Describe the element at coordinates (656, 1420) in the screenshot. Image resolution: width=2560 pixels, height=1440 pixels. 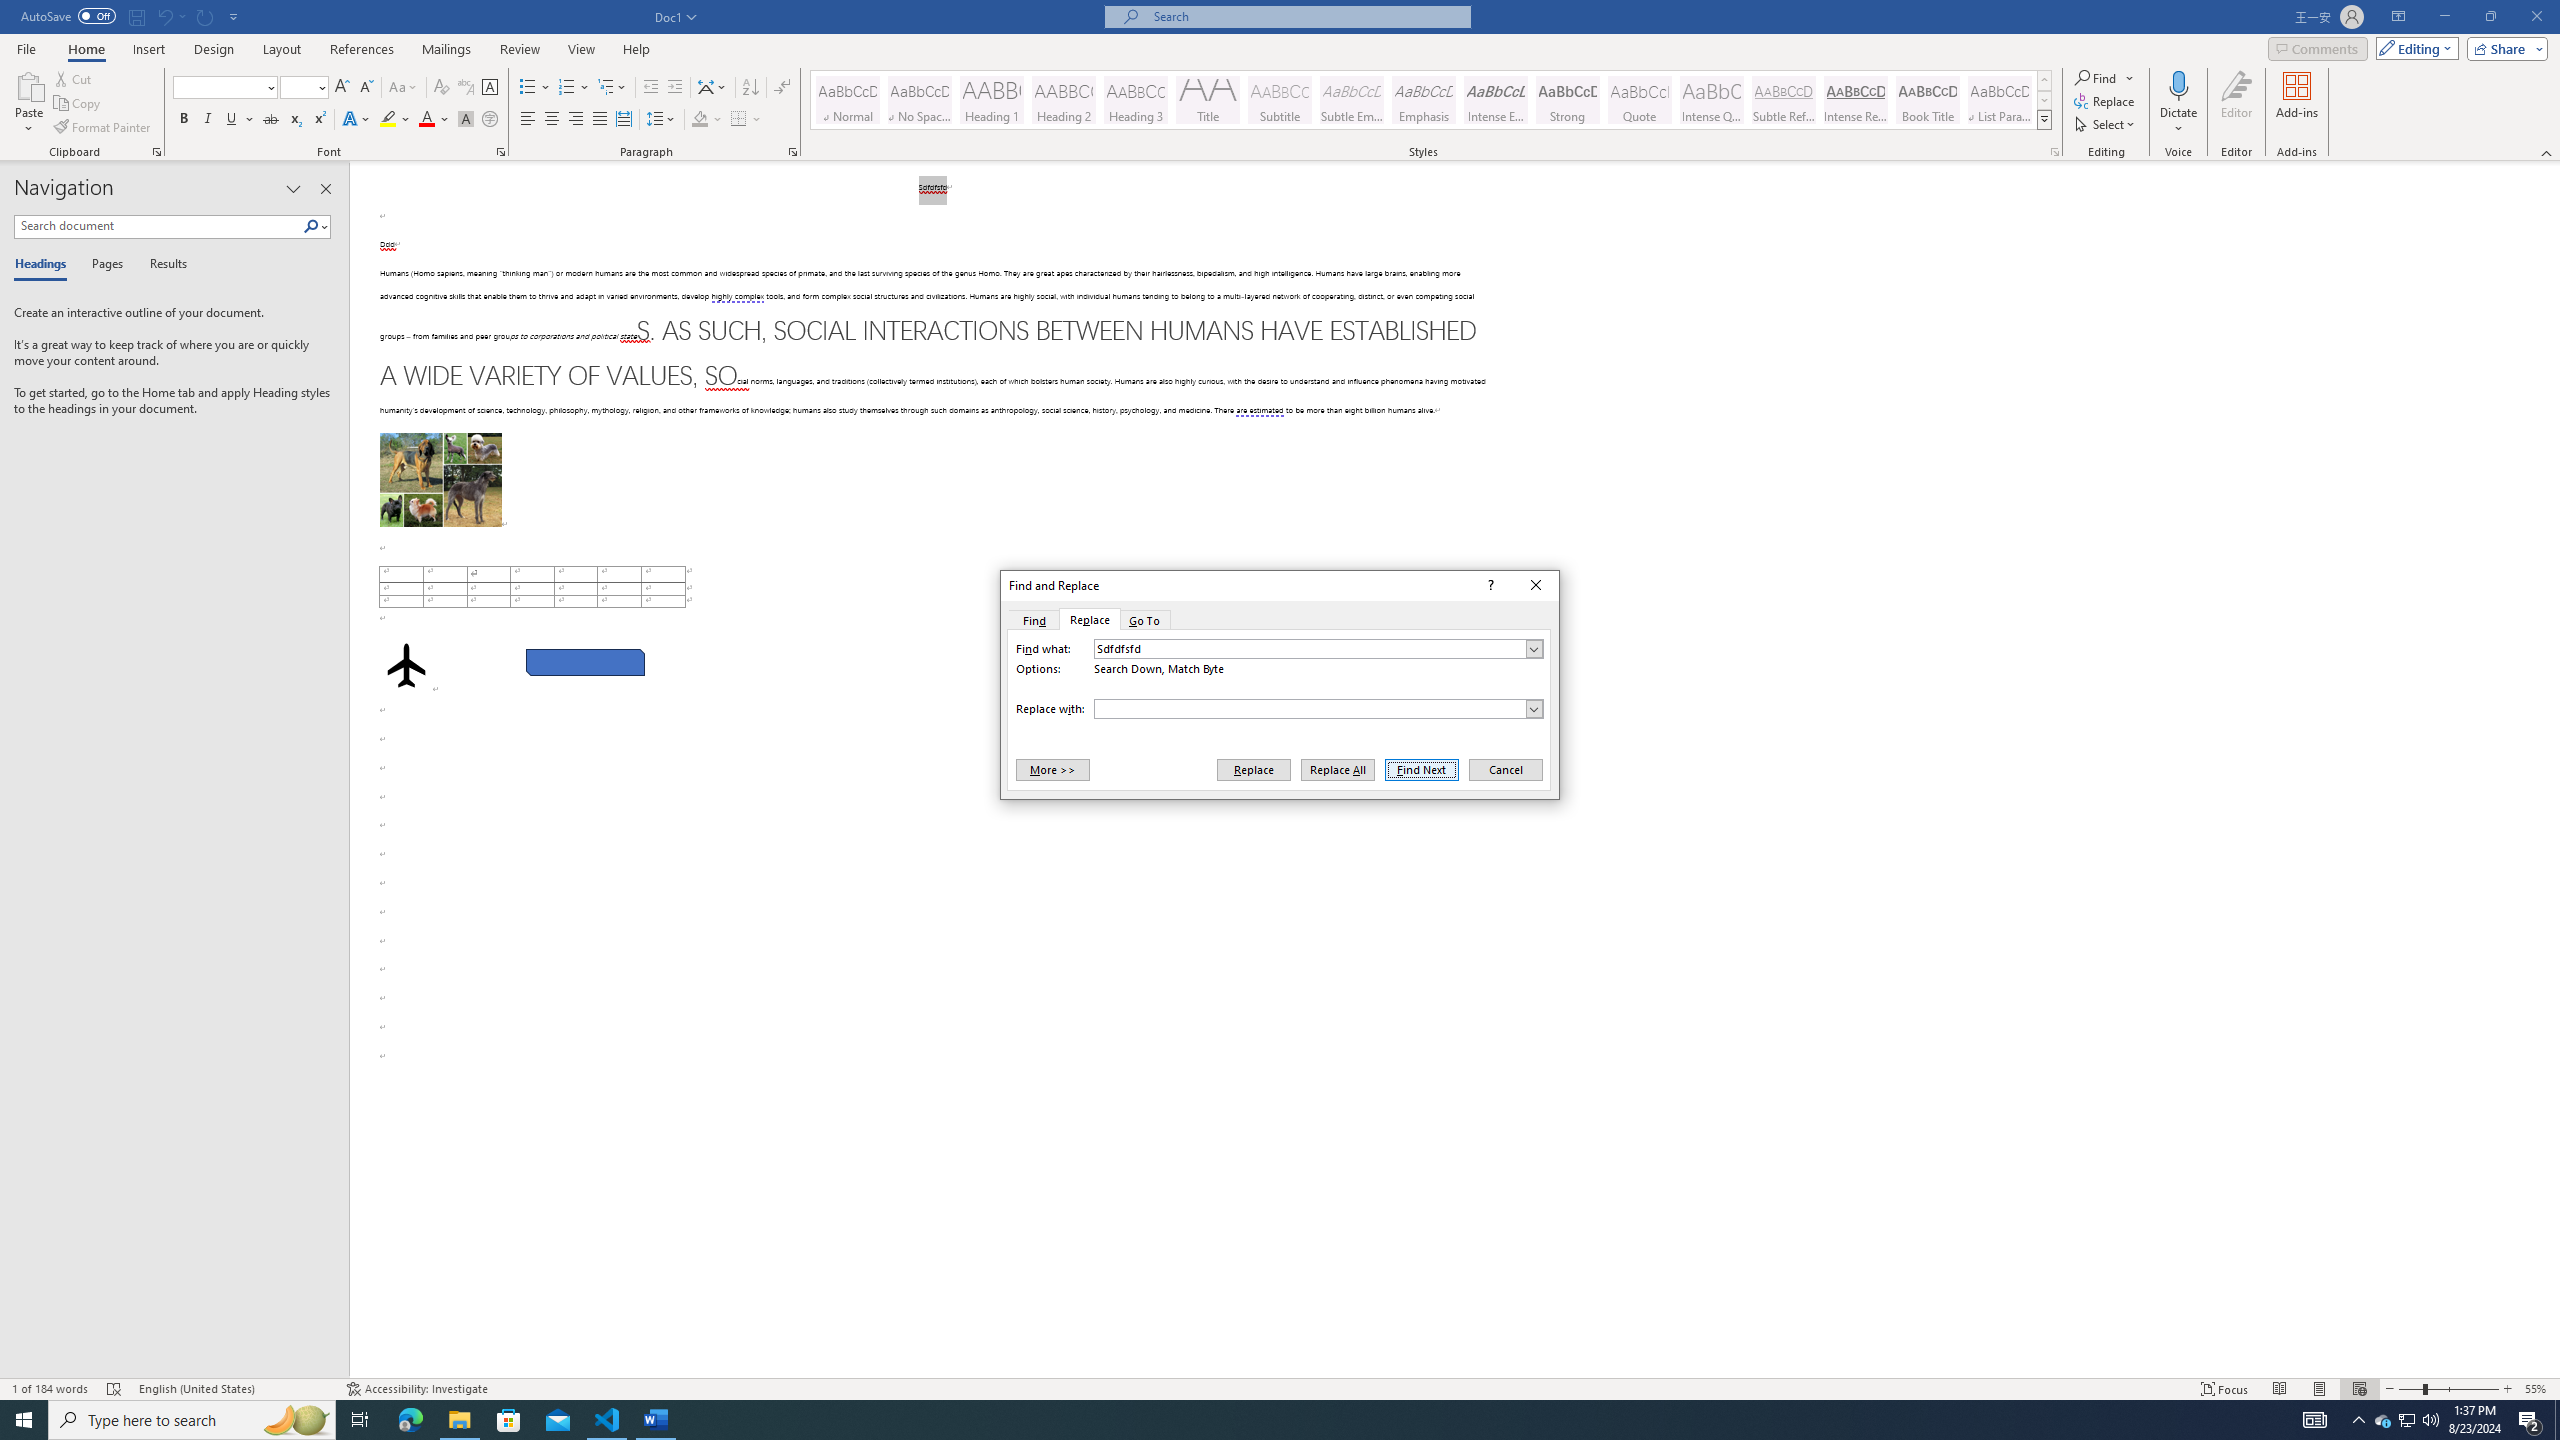
I see `Word - 1 running window` at that location.